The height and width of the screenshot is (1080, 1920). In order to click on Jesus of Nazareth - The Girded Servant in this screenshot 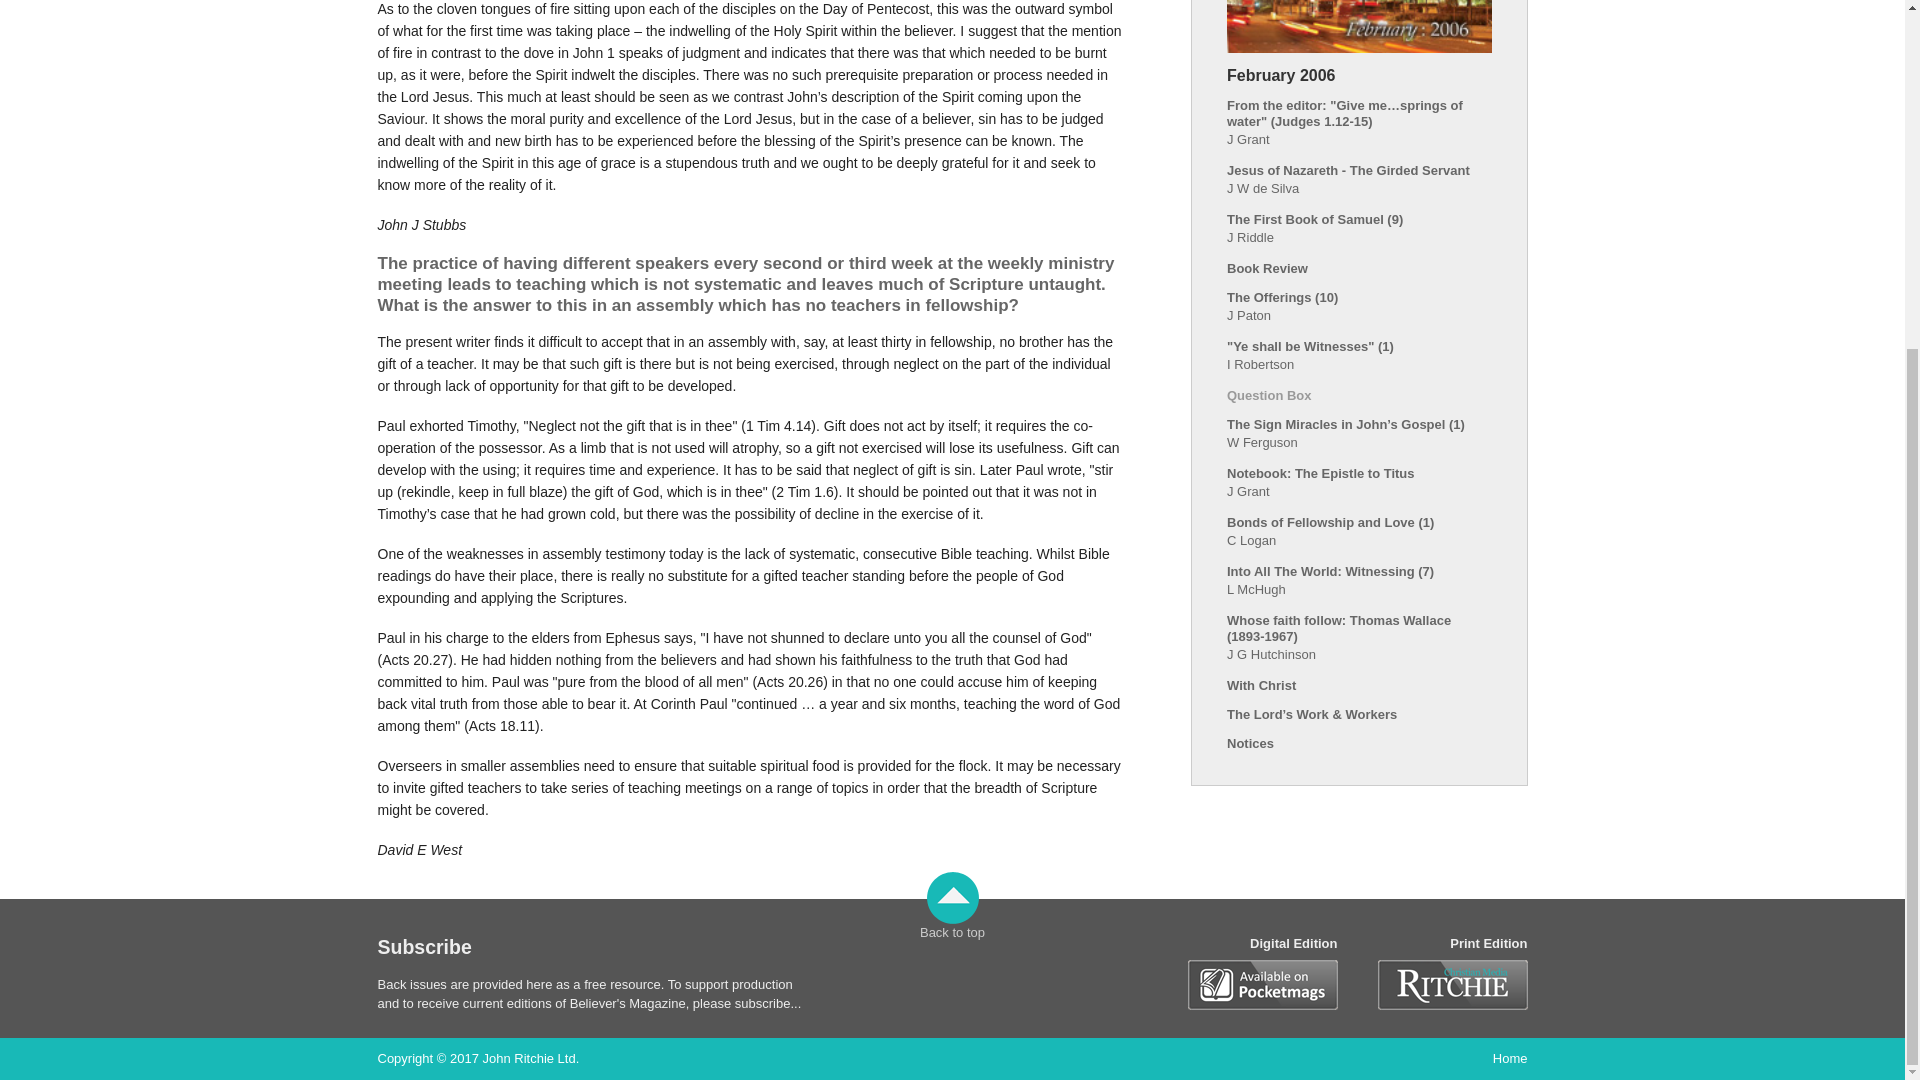, I will do `click(1348, 170)`.